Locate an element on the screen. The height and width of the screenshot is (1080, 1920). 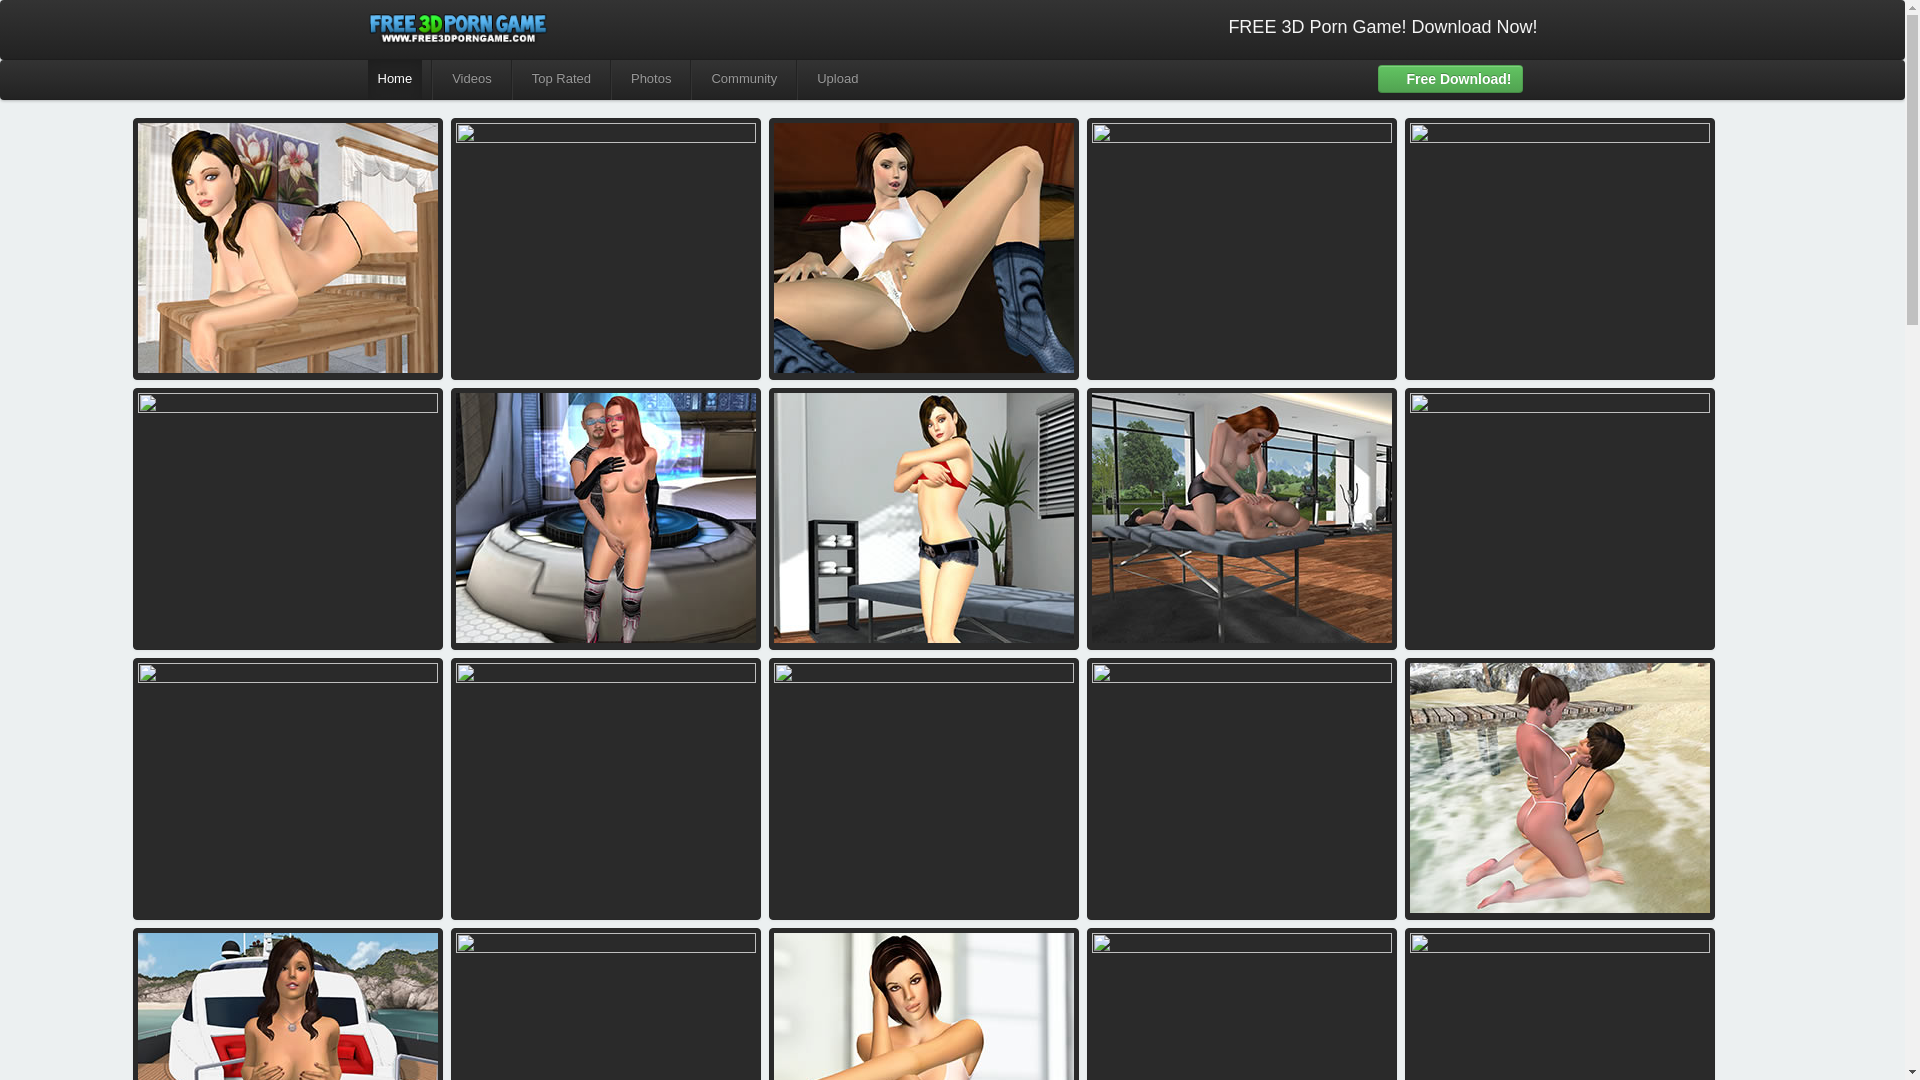
Videos is located at coordinates (471, 80).